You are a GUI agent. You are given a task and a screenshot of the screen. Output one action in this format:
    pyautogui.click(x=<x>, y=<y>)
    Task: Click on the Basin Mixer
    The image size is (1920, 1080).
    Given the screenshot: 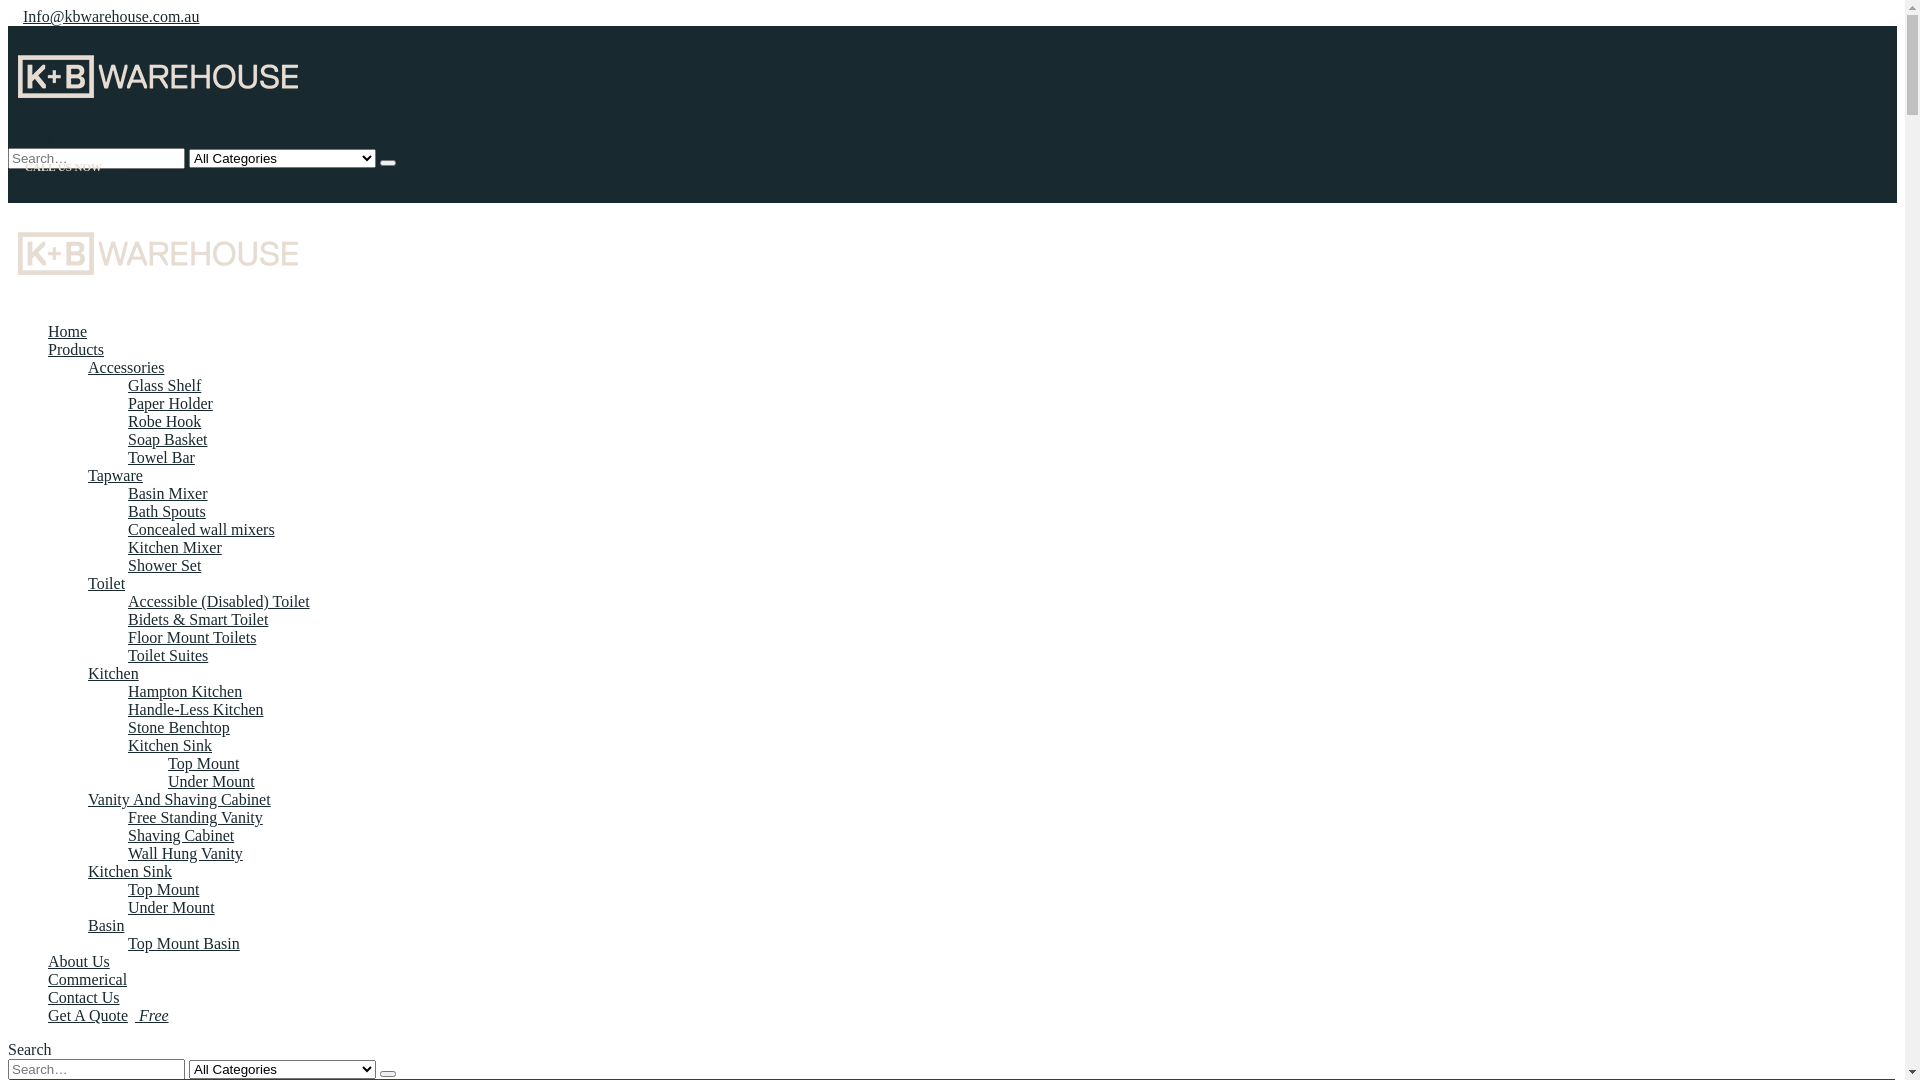 What is the action you would take?
    pyautogui.click(x=168, y=594)
    